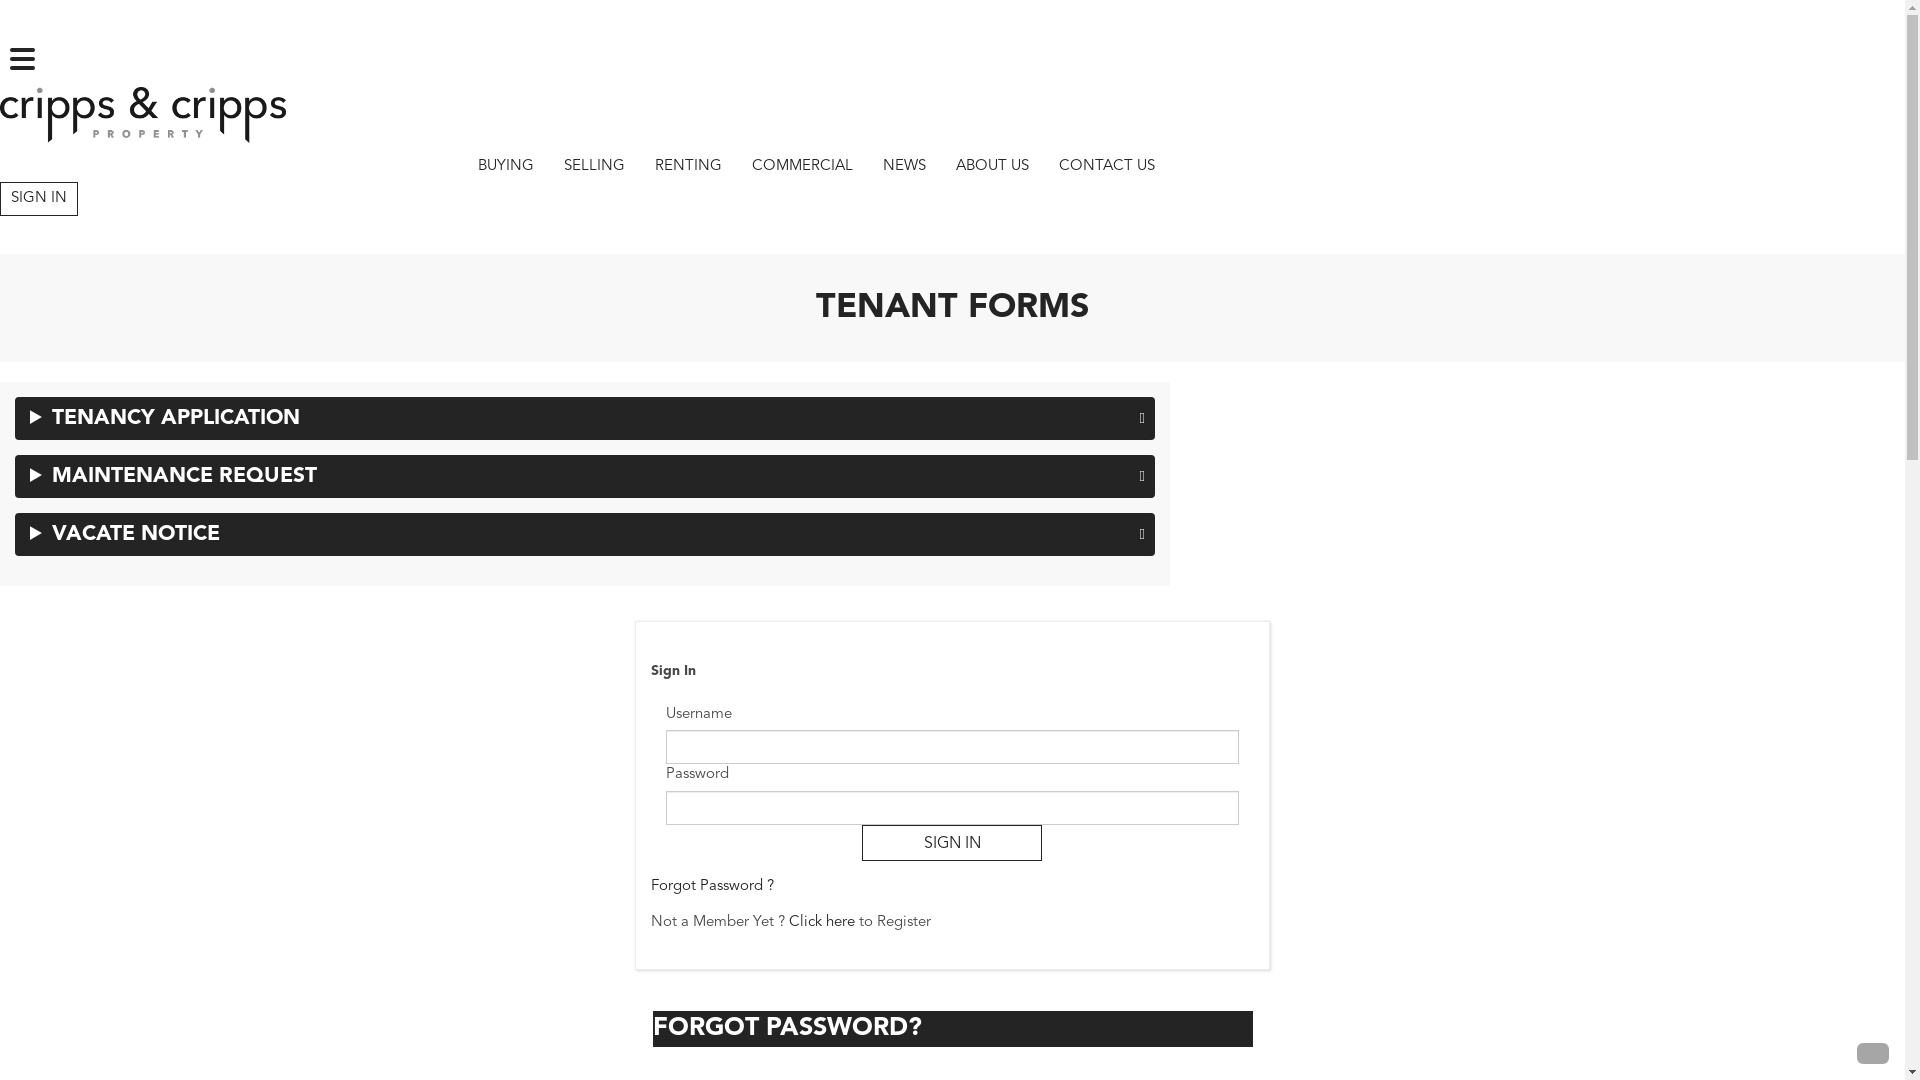  What do you see at coordinates (822, 922) in the screenshot?
I see `Click here` at bounding box center [822, 922].